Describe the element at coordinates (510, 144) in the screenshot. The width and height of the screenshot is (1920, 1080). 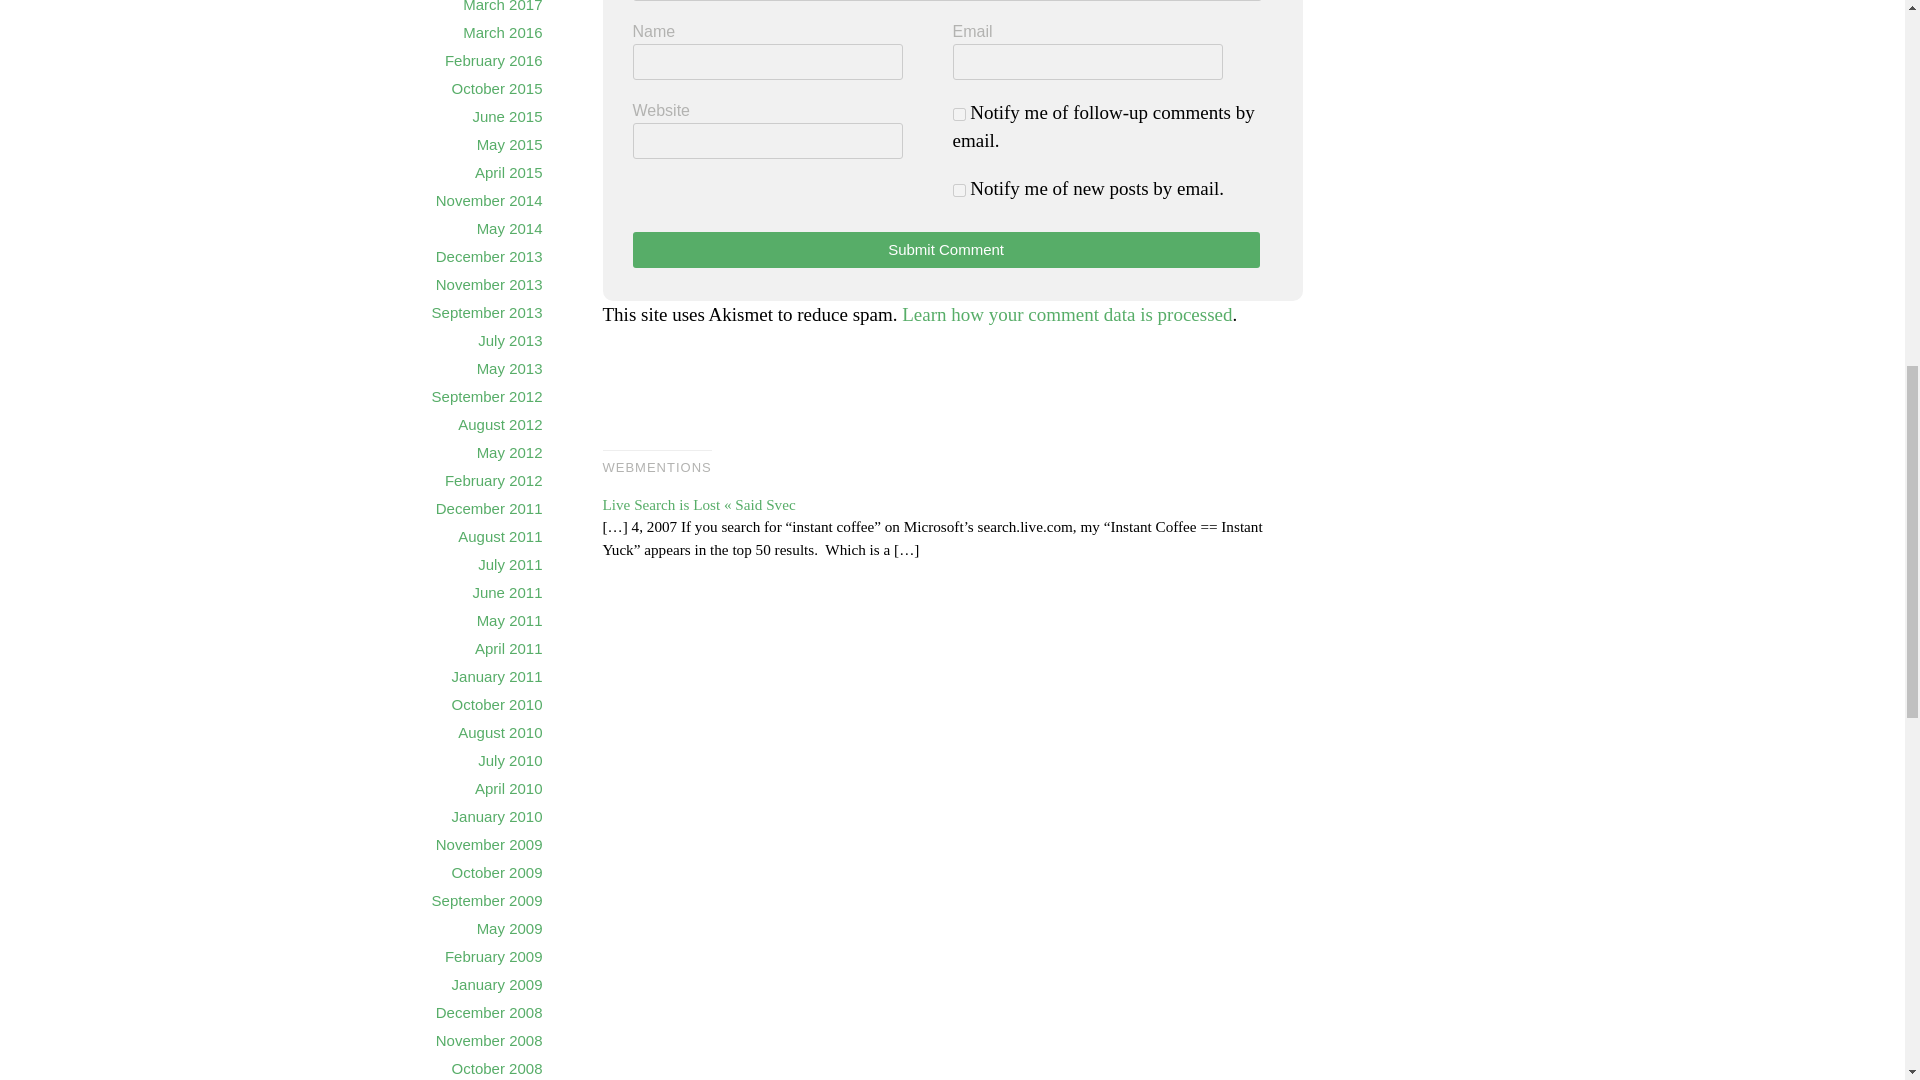
I see `May 2015` at that location.